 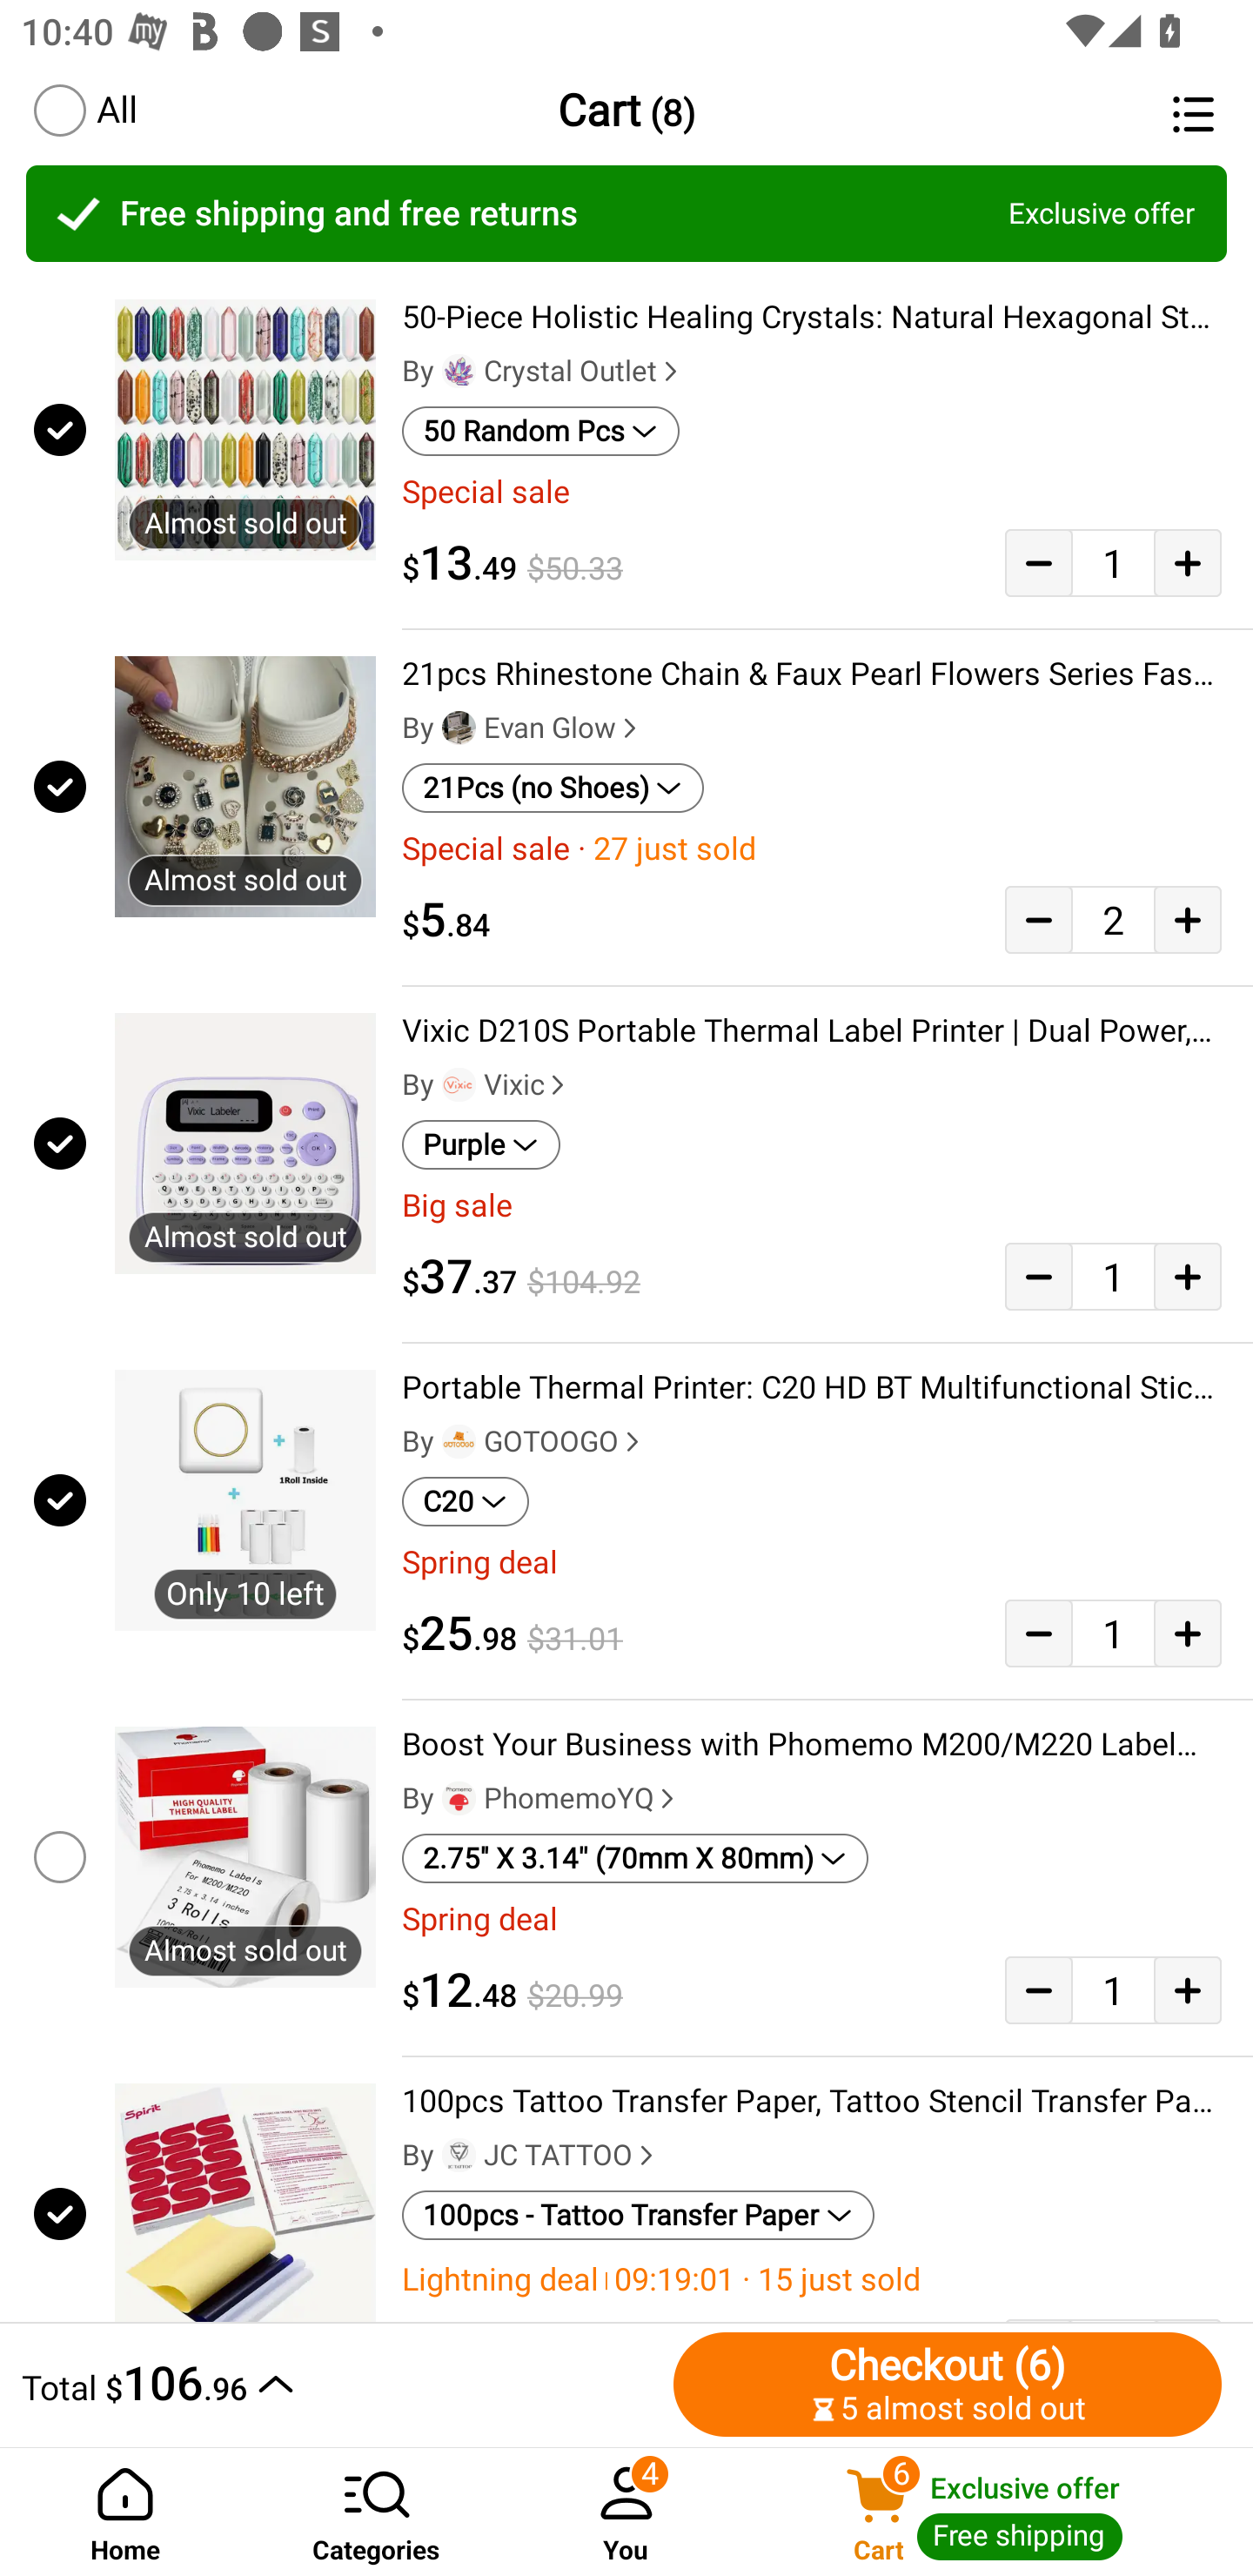 What do you see at coordinates (57, 787) in the screenshot?
I see `Product checkbox checked` at bounding box center [57, 787].